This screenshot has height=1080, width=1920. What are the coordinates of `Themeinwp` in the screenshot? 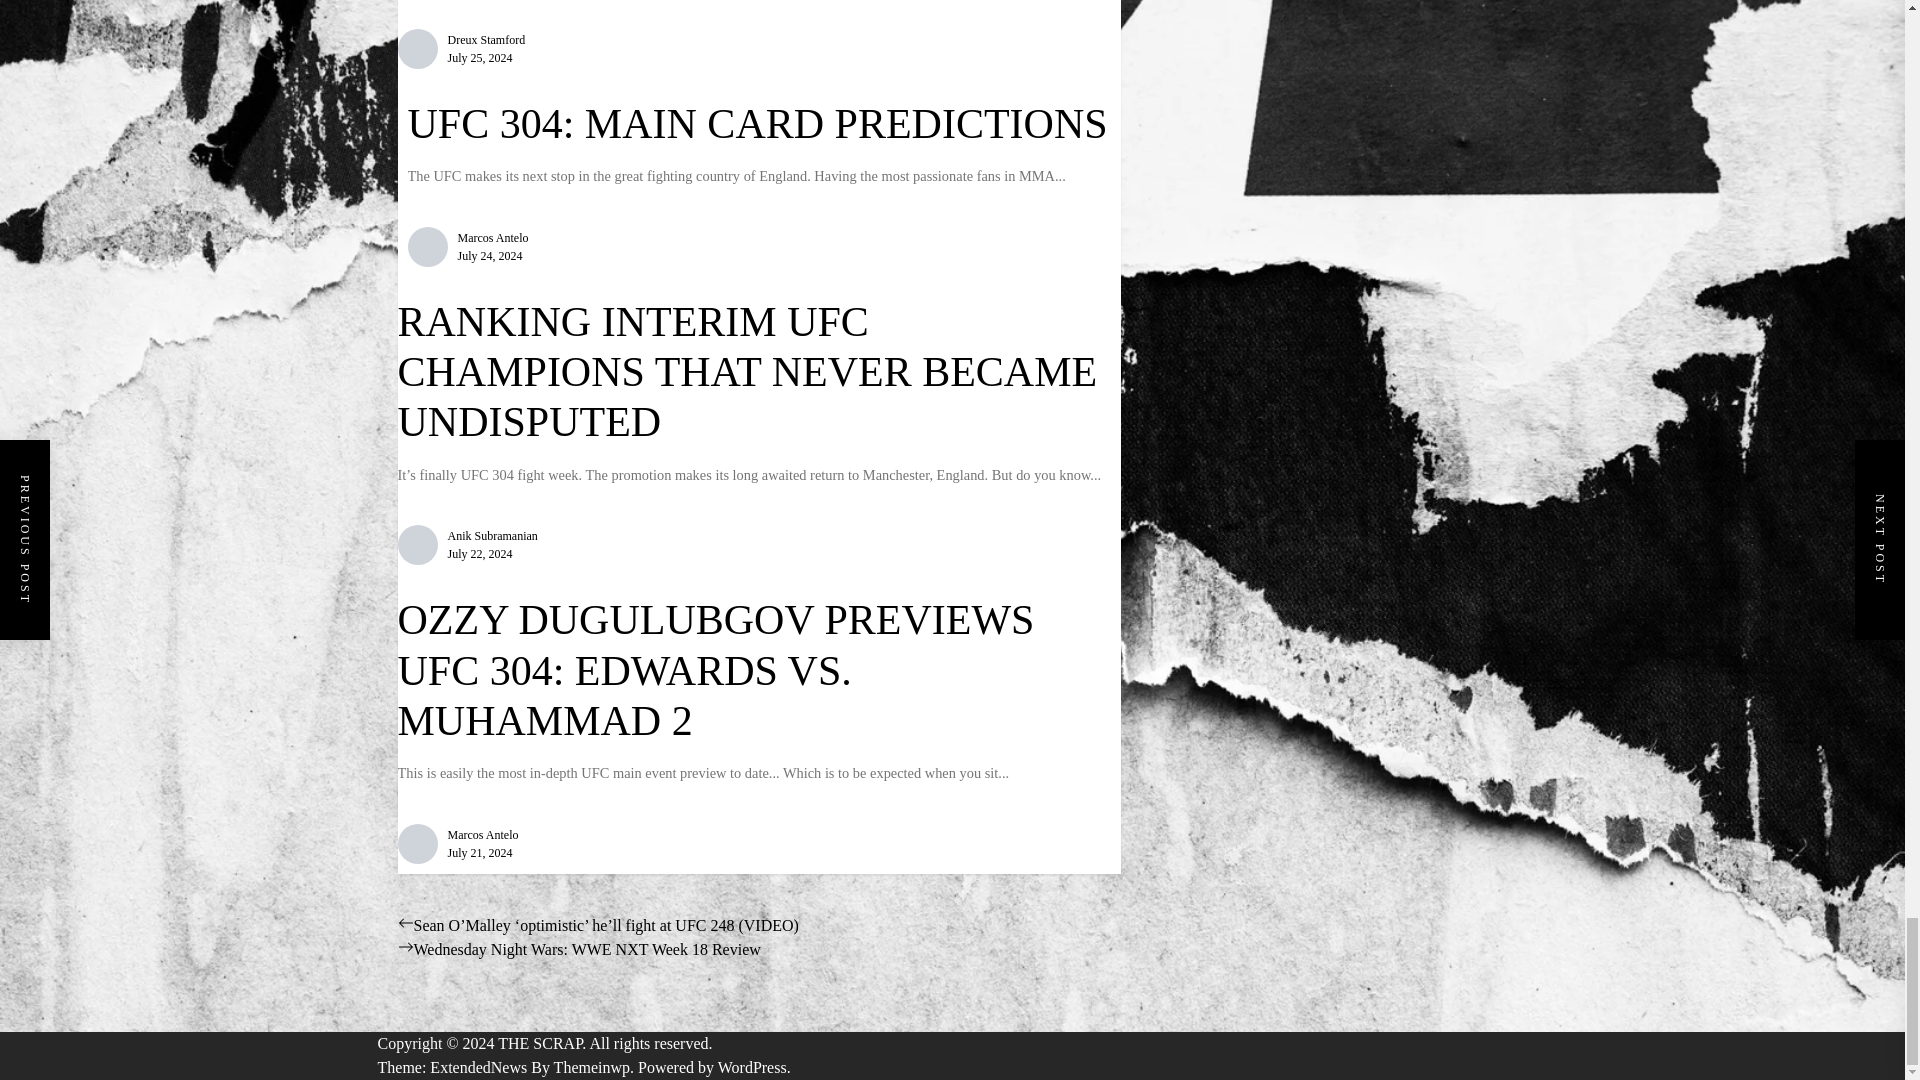 It's located at (596, 1067).